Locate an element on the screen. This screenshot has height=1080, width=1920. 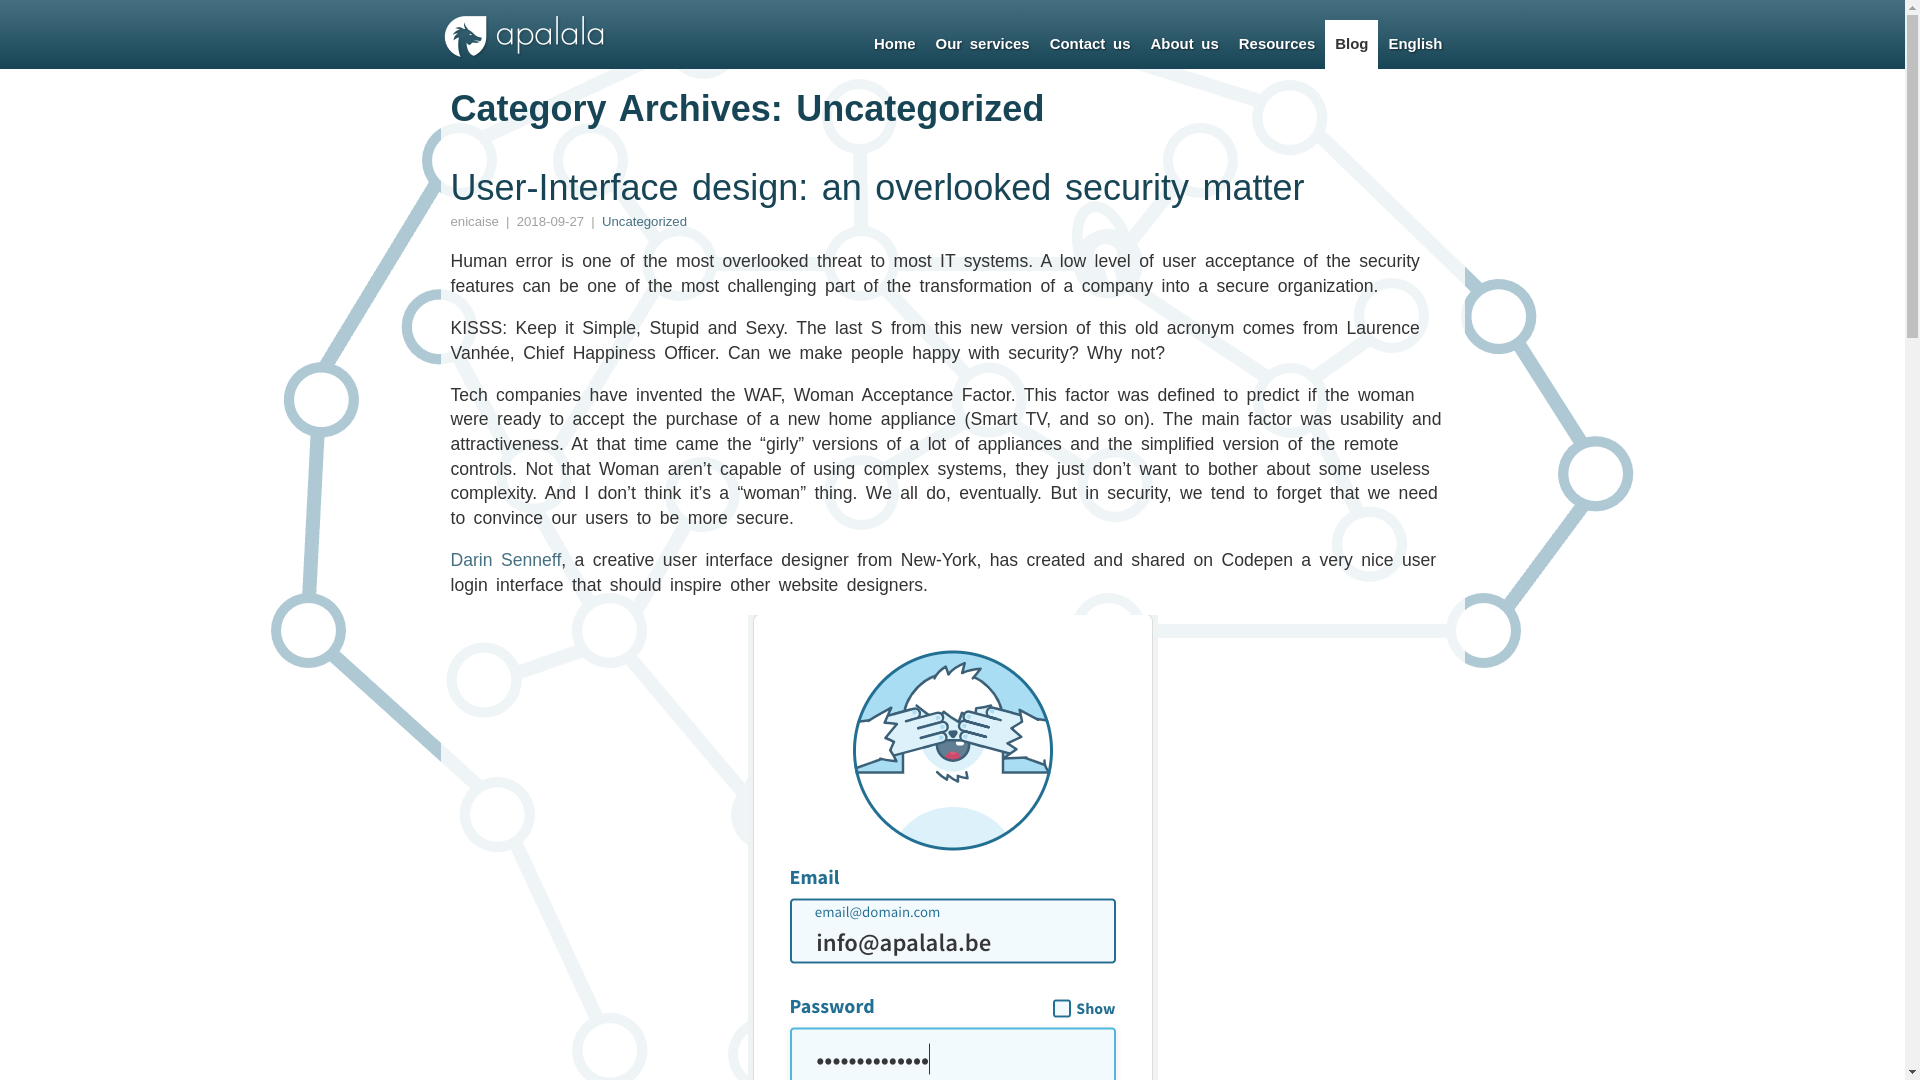
Contact us is located at coordinates (1090, 44).